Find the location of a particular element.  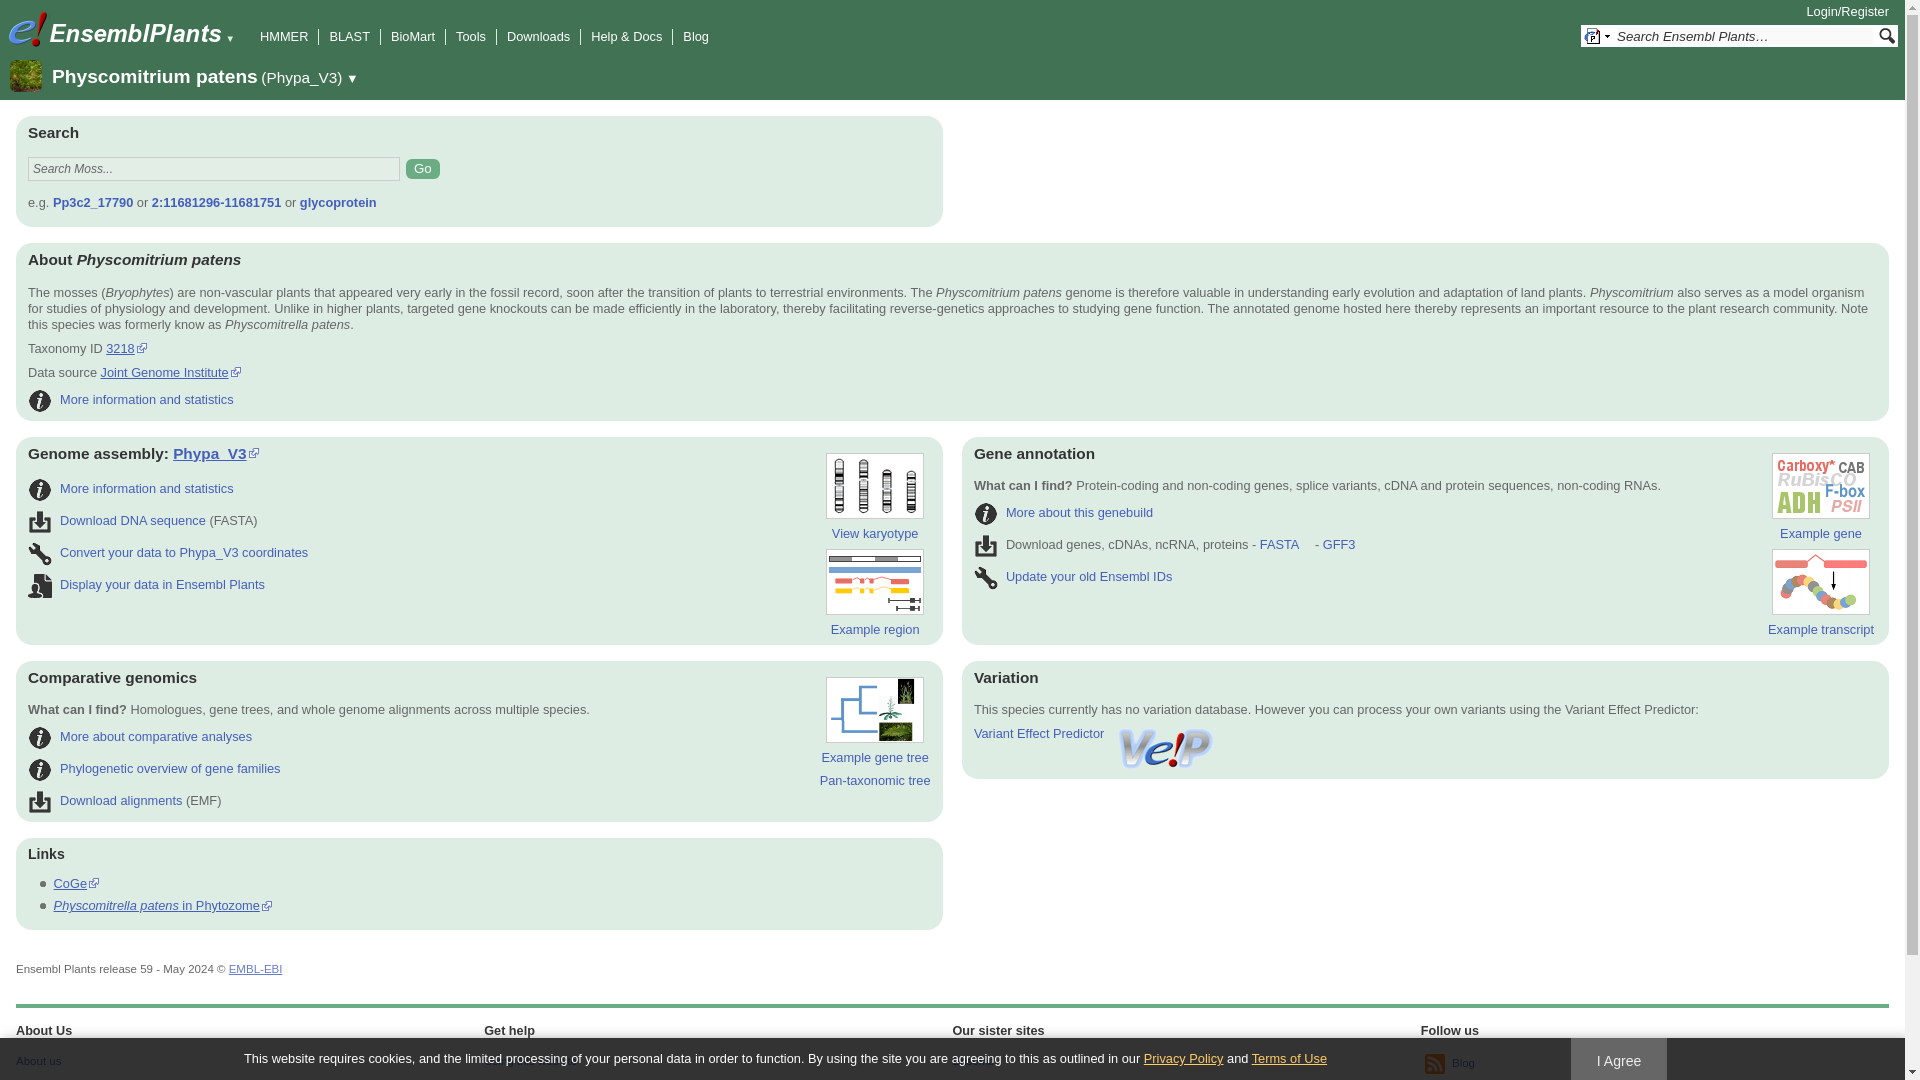

Go is located at coordinates (422, 168).